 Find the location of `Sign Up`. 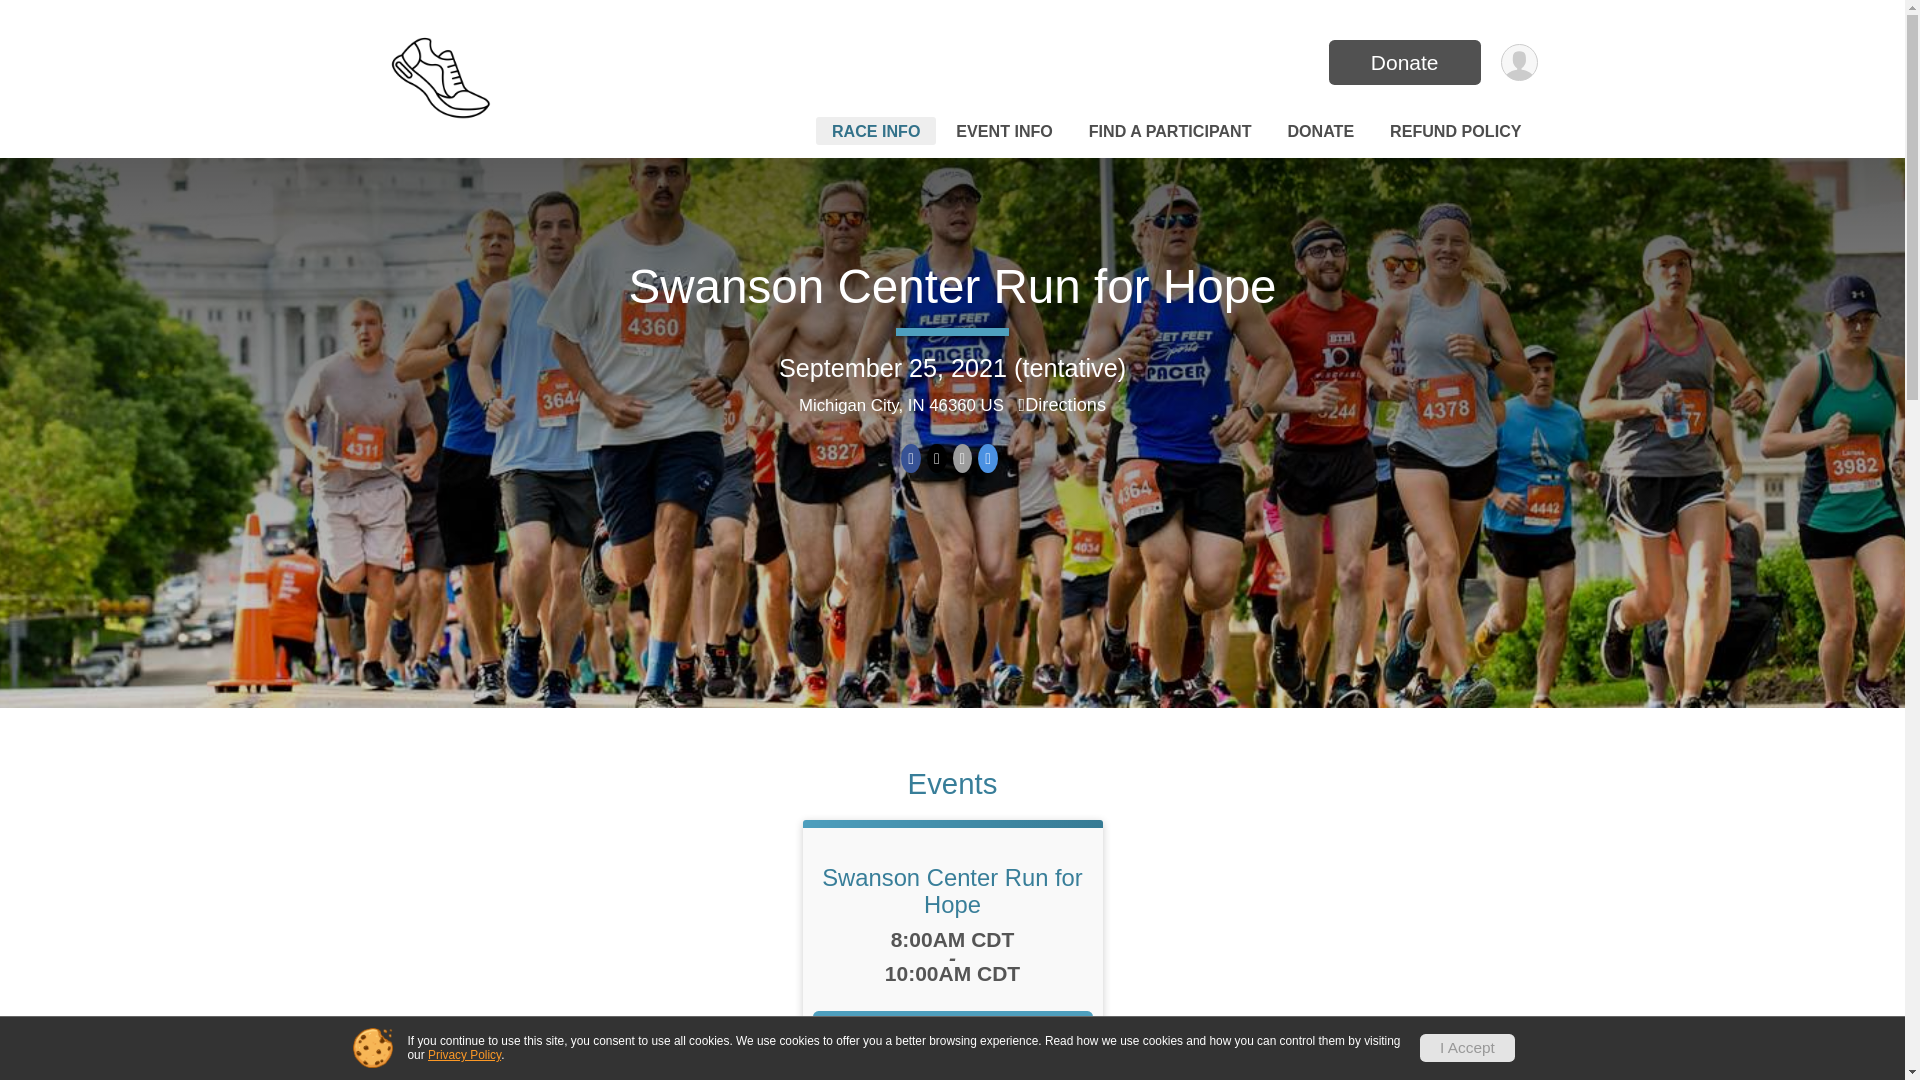

Sign Up is located at coordinates (952, 1033).